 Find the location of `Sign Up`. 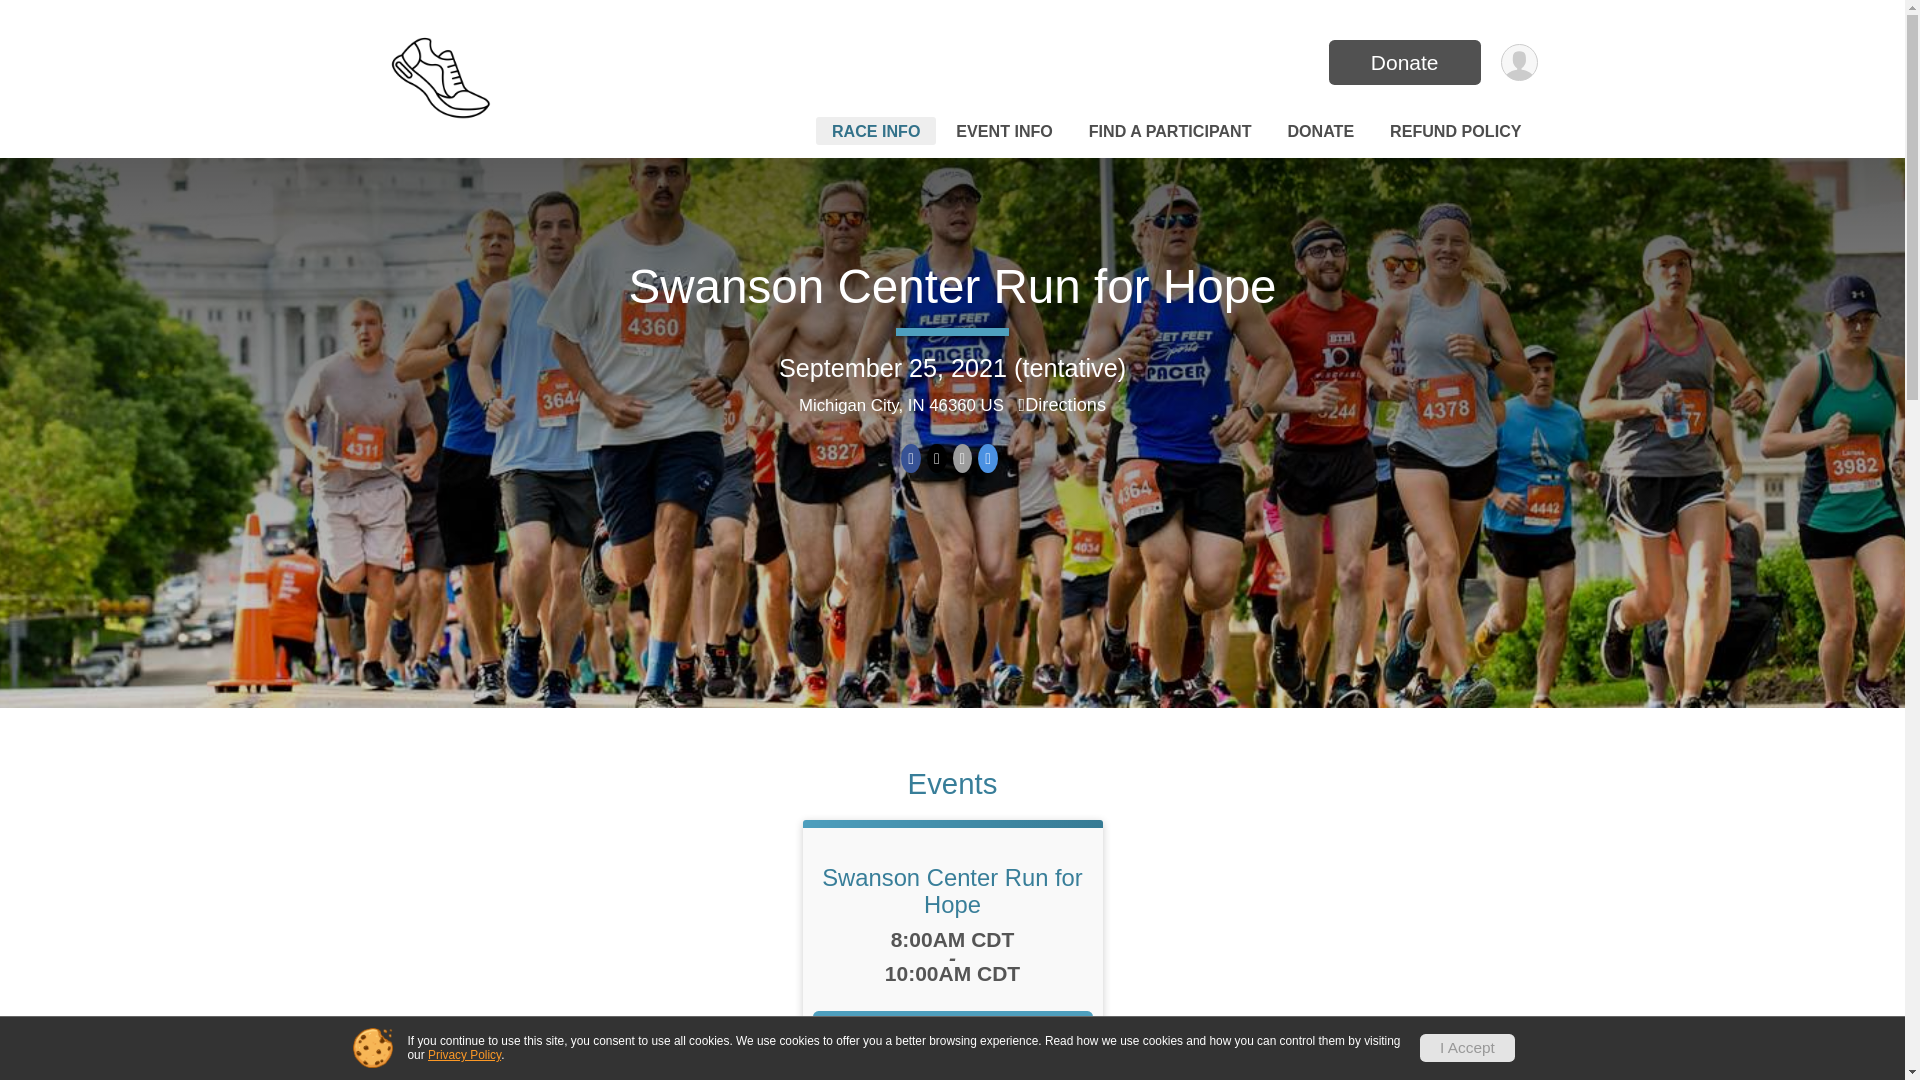

Sign Up is located at coordinates (952, 1033).